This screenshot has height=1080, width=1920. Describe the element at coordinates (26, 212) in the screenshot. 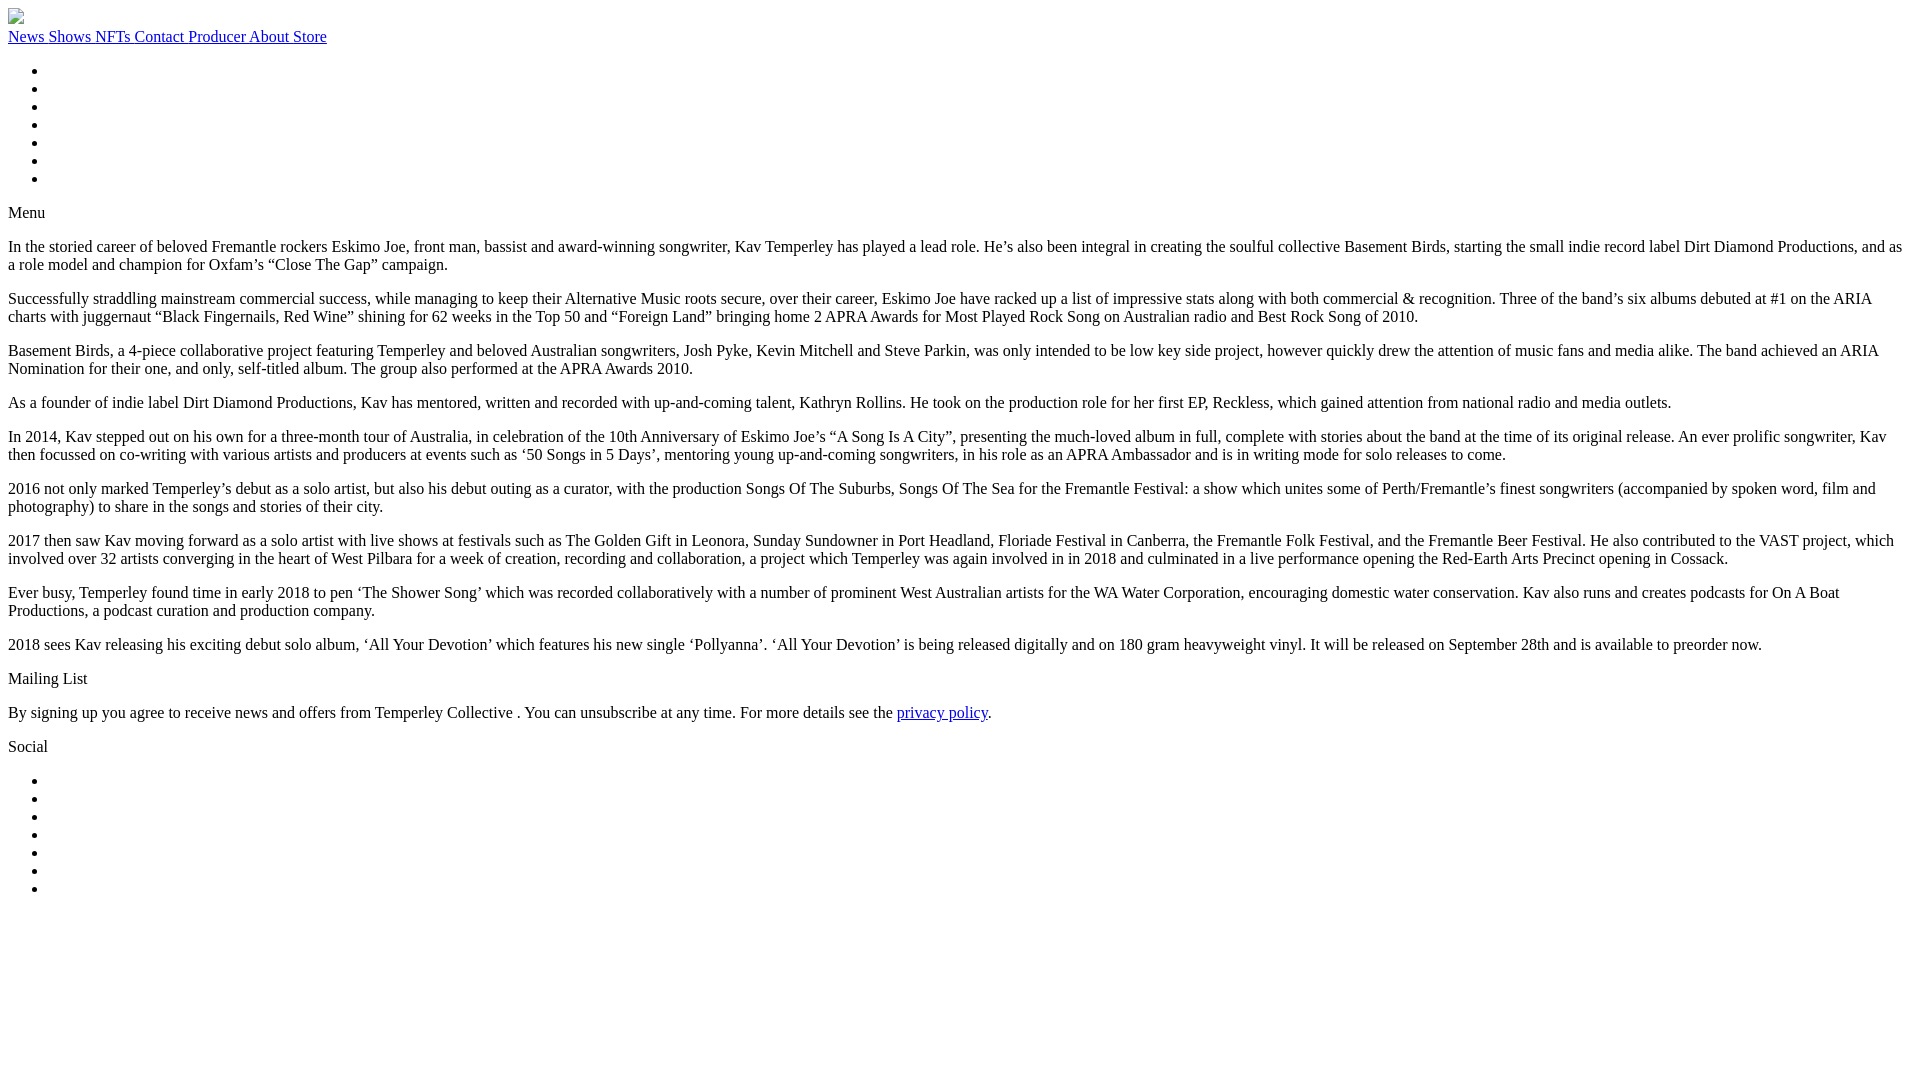

I see `Menu` at that location.